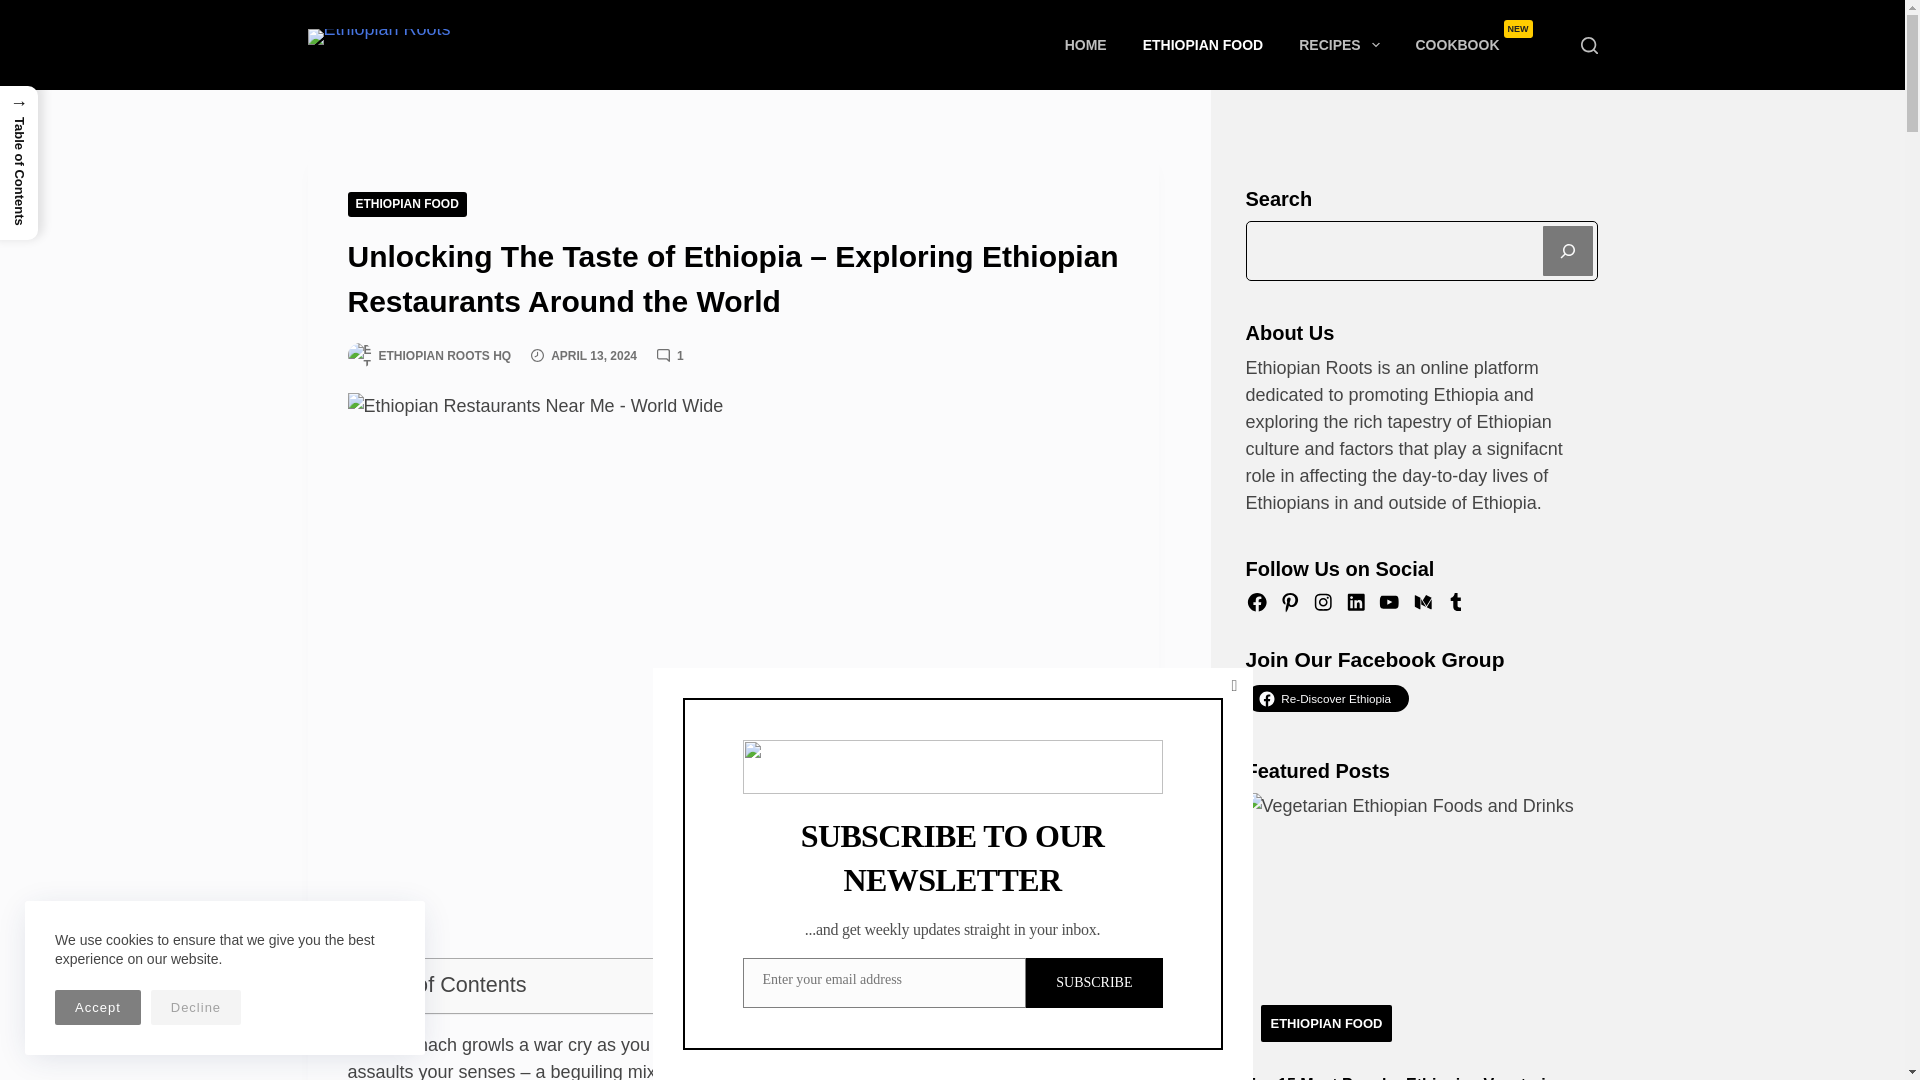 The width and height of the screenshot is (1920, 1080). Describe the element at coordinates (1474, 44) in the screenshot. I see `ETHIOPIAN FOOD` at that location.